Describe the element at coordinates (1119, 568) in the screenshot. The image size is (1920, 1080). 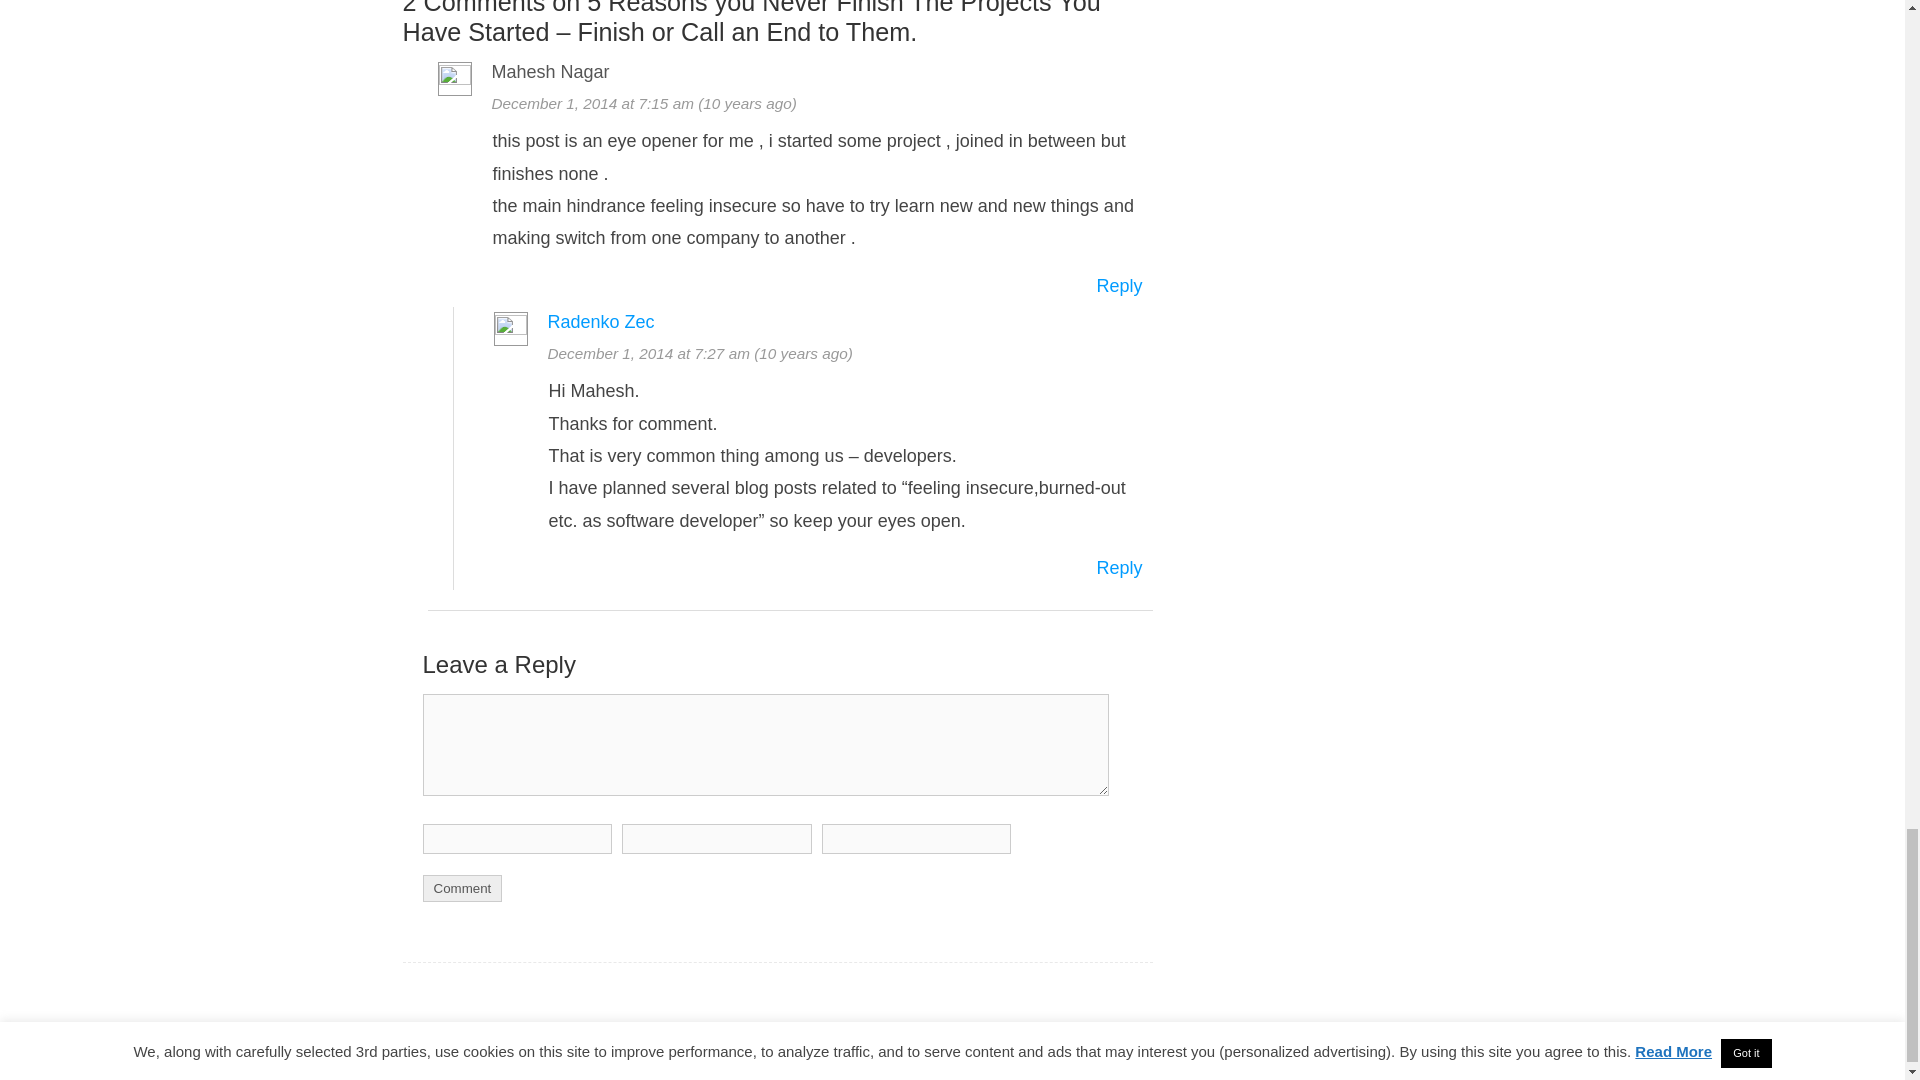
I see `Reply` at that location.